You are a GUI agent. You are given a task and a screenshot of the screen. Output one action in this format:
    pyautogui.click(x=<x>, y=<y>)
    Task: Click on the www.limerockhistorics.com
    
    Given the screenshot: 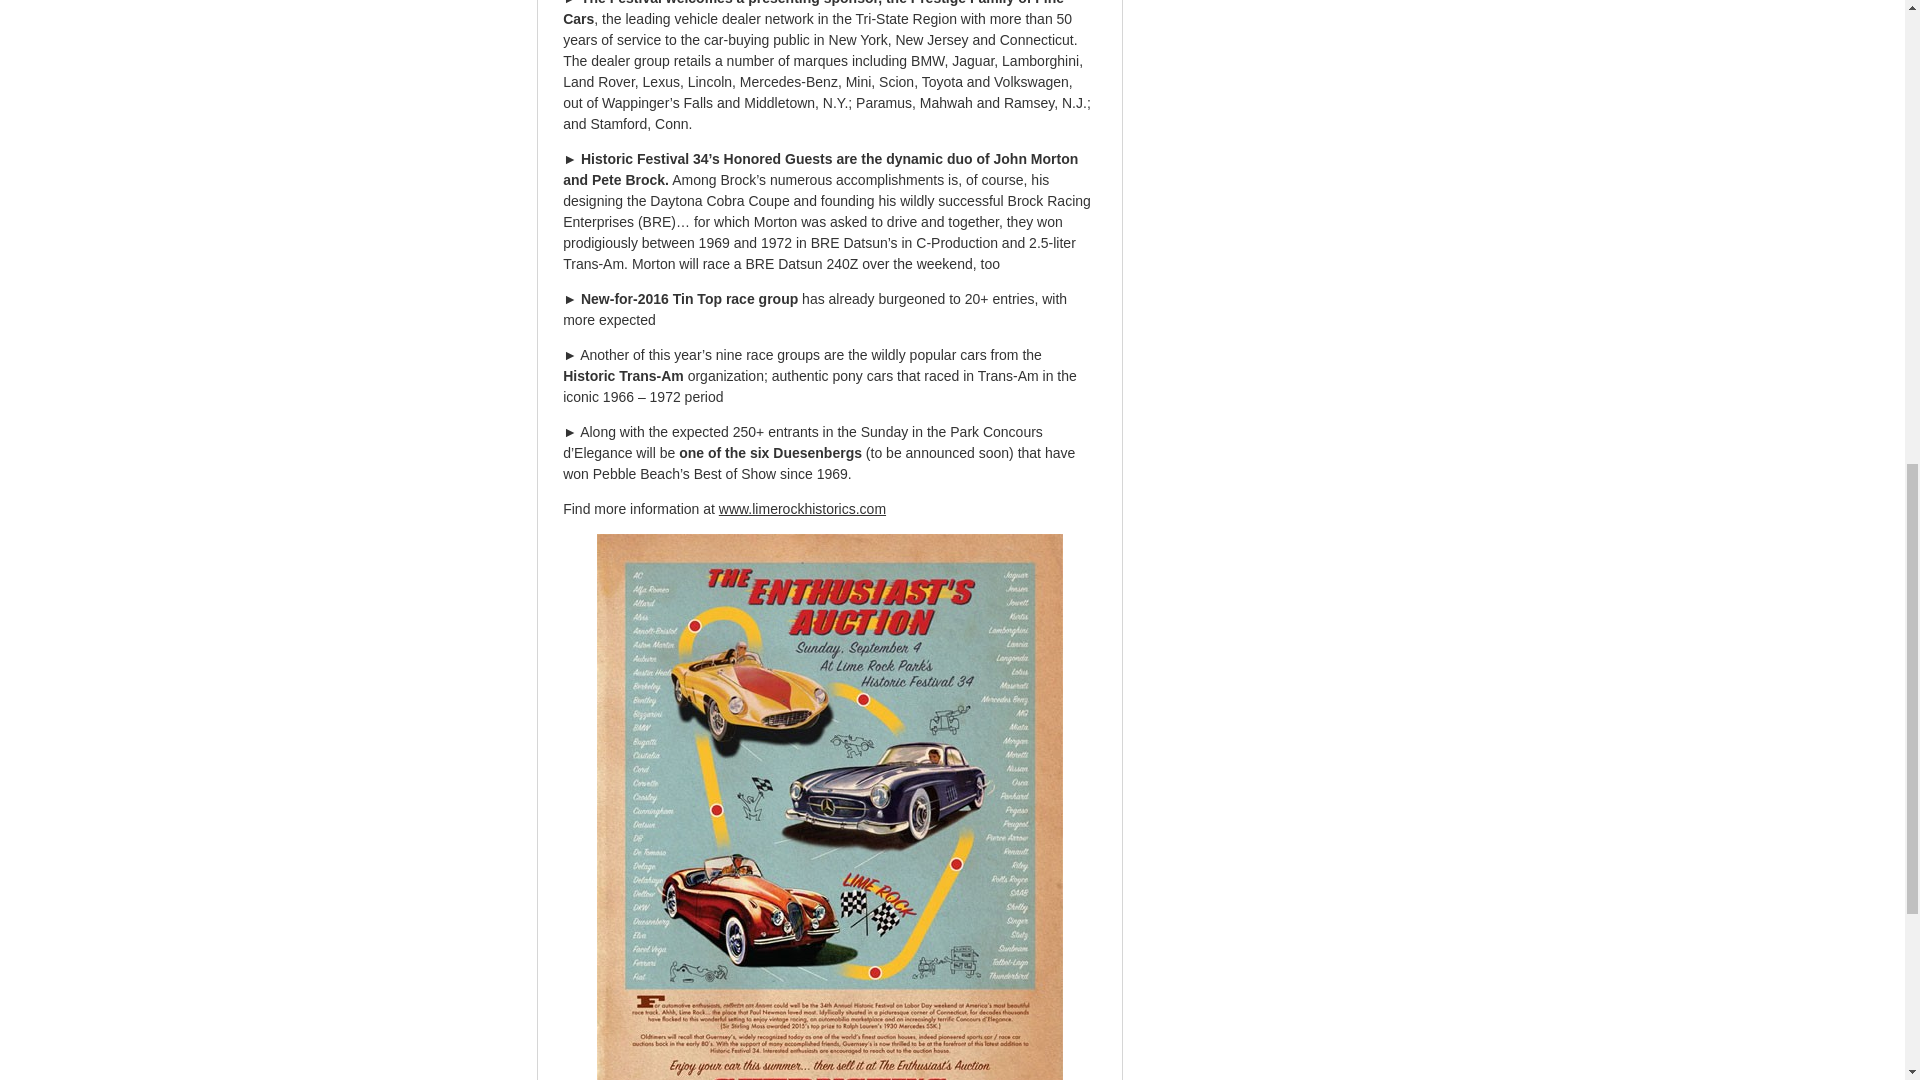 What is the action you would take?
    pyautogui.click(x=802, y=509)
    